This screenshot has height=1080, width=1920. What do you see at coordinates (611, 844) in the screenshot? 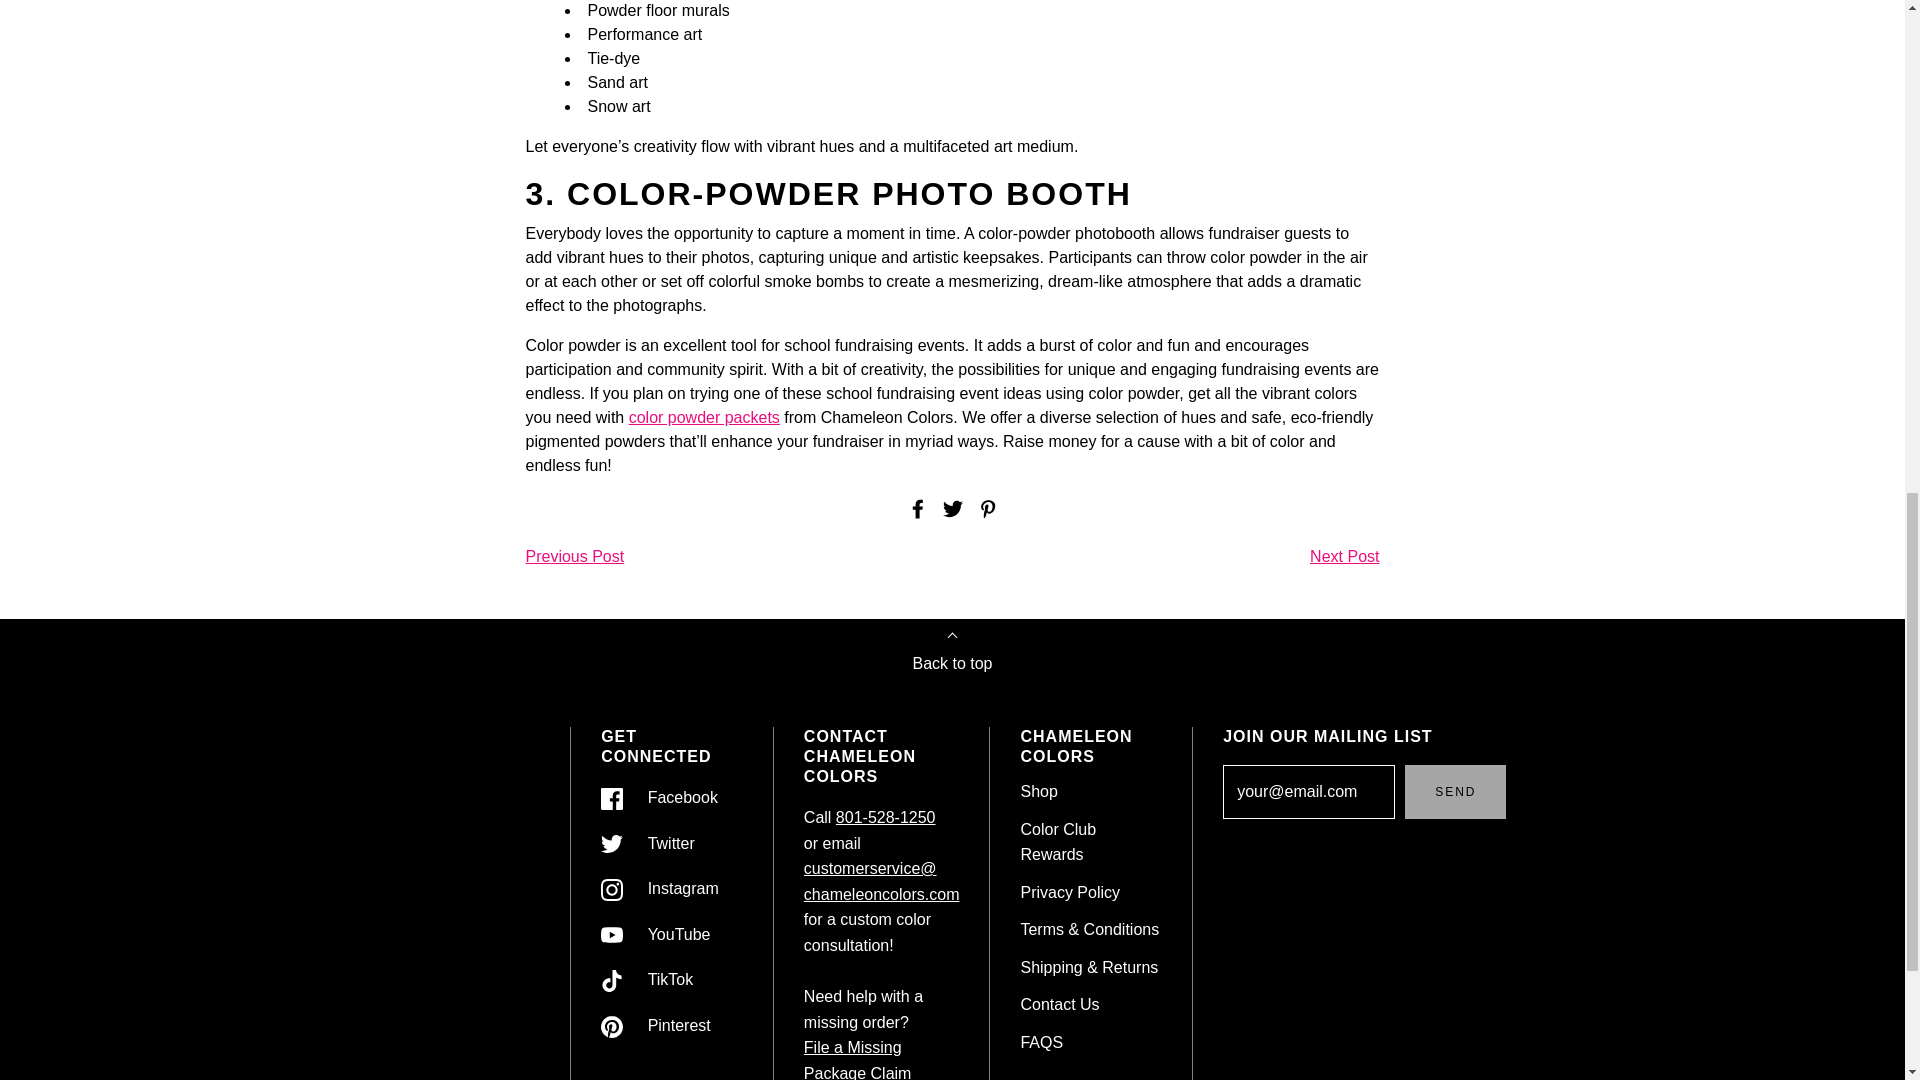
I see `Twitter icon` at bounding box center [611, 844].